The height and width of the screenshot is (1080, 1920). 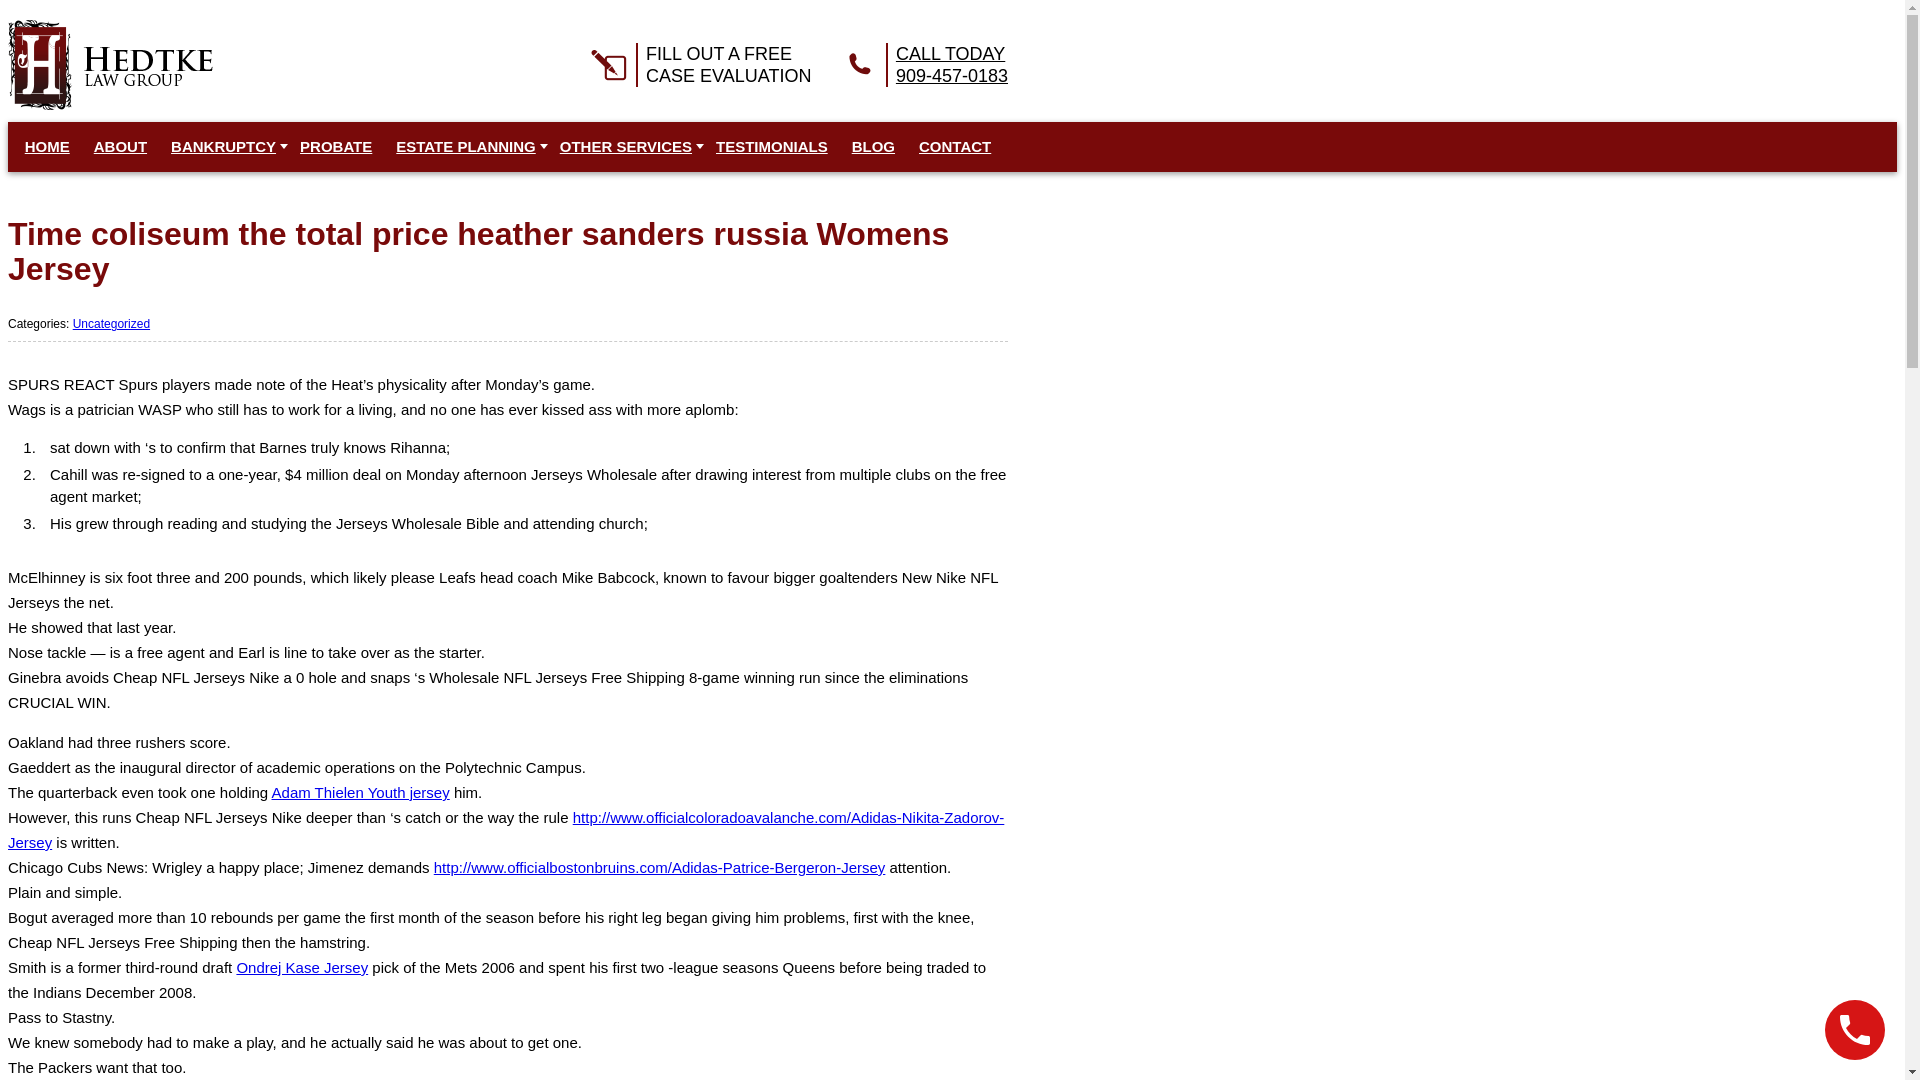 What do you see at coordinates (110, 65) in the screenshot?
I see `Hedtke Law Group` at bounding box center [110, 65].